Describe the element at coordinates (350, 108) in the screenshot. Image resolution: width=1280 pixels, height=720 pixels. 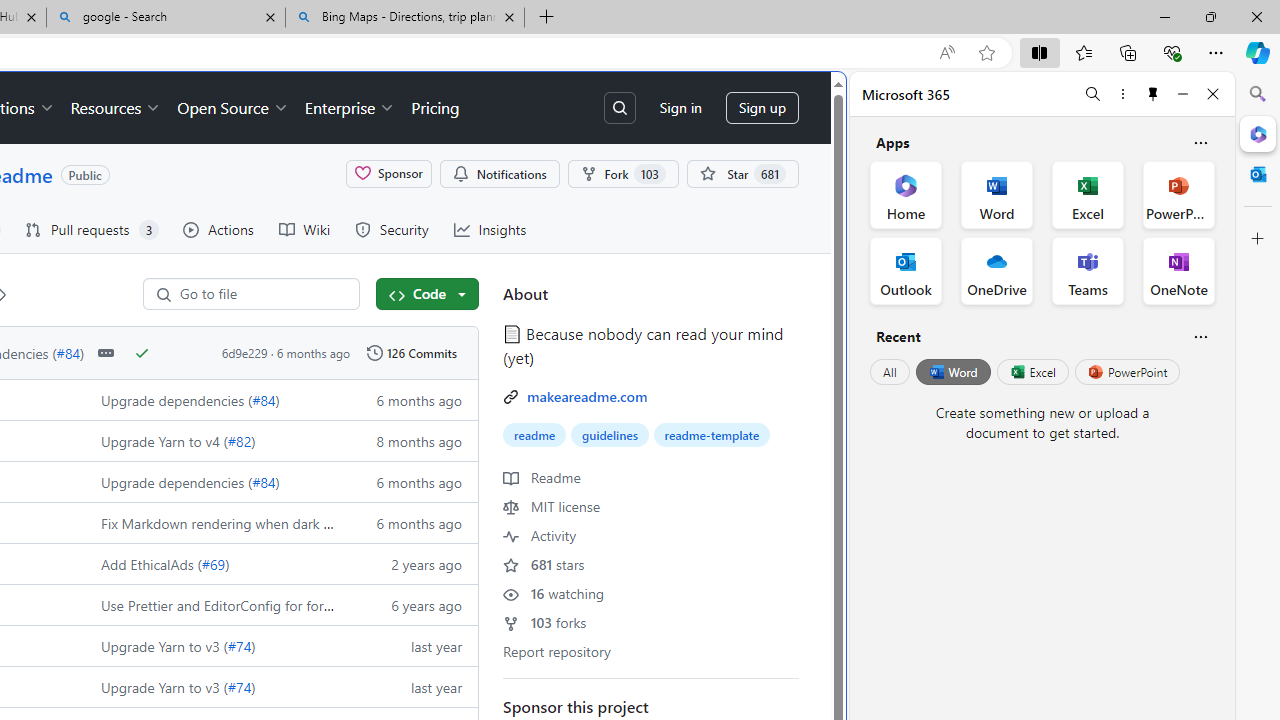
I see `Enterprise` at that location.